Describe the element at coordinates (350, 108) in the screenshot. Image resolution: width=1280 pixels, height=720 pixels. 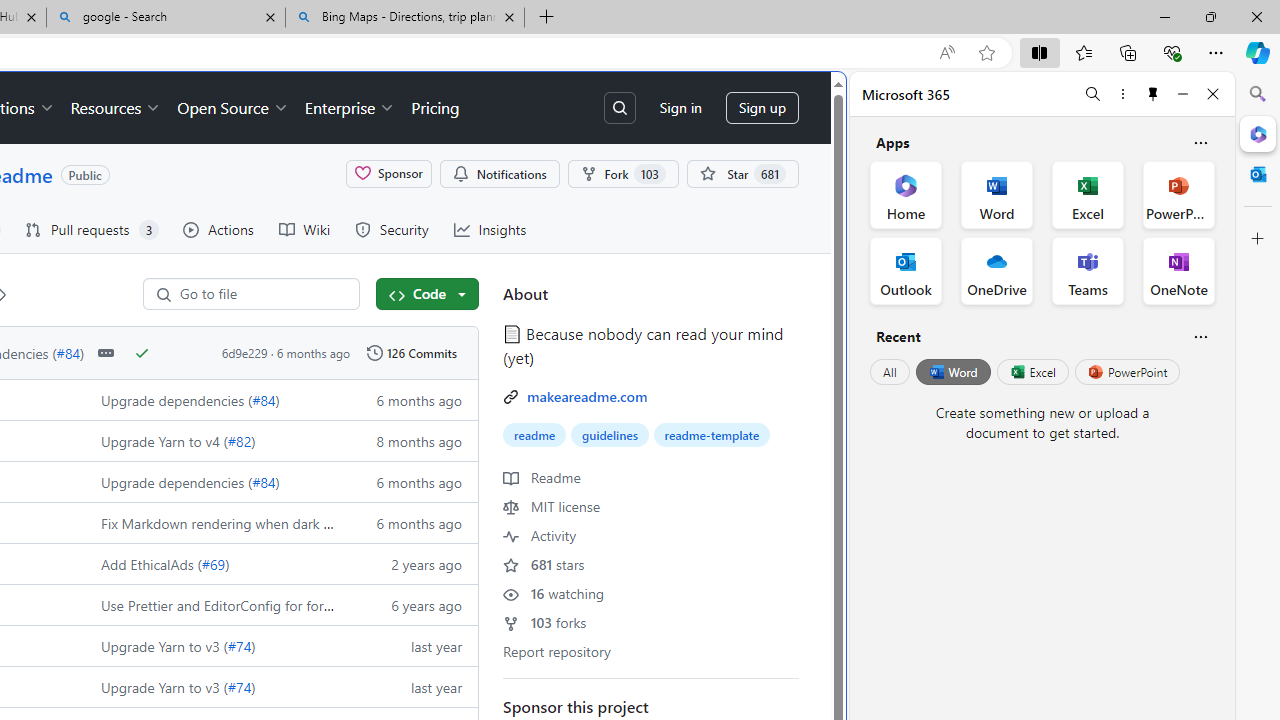
I see `Enterprise` at that location.